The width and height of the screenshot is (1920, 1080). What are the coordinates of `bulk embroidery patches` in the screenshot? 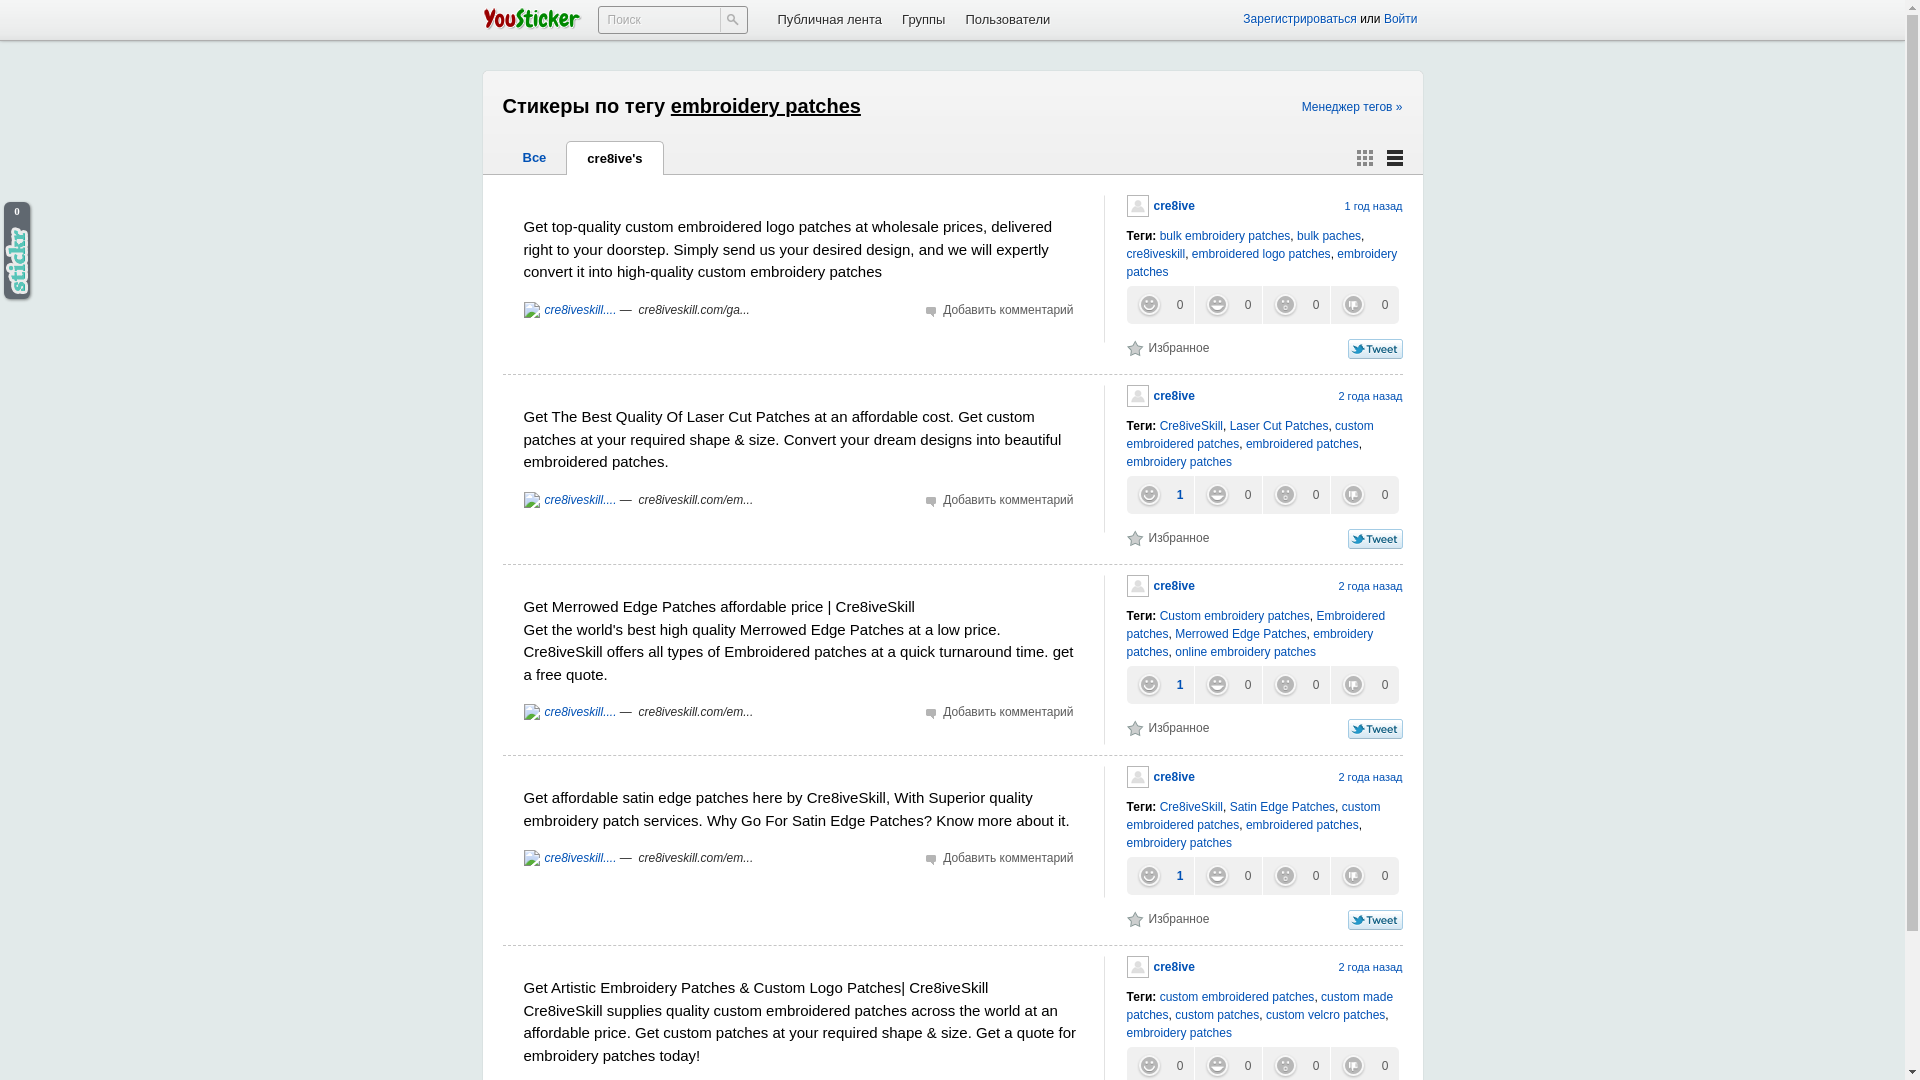 It's located at (1224, 236).